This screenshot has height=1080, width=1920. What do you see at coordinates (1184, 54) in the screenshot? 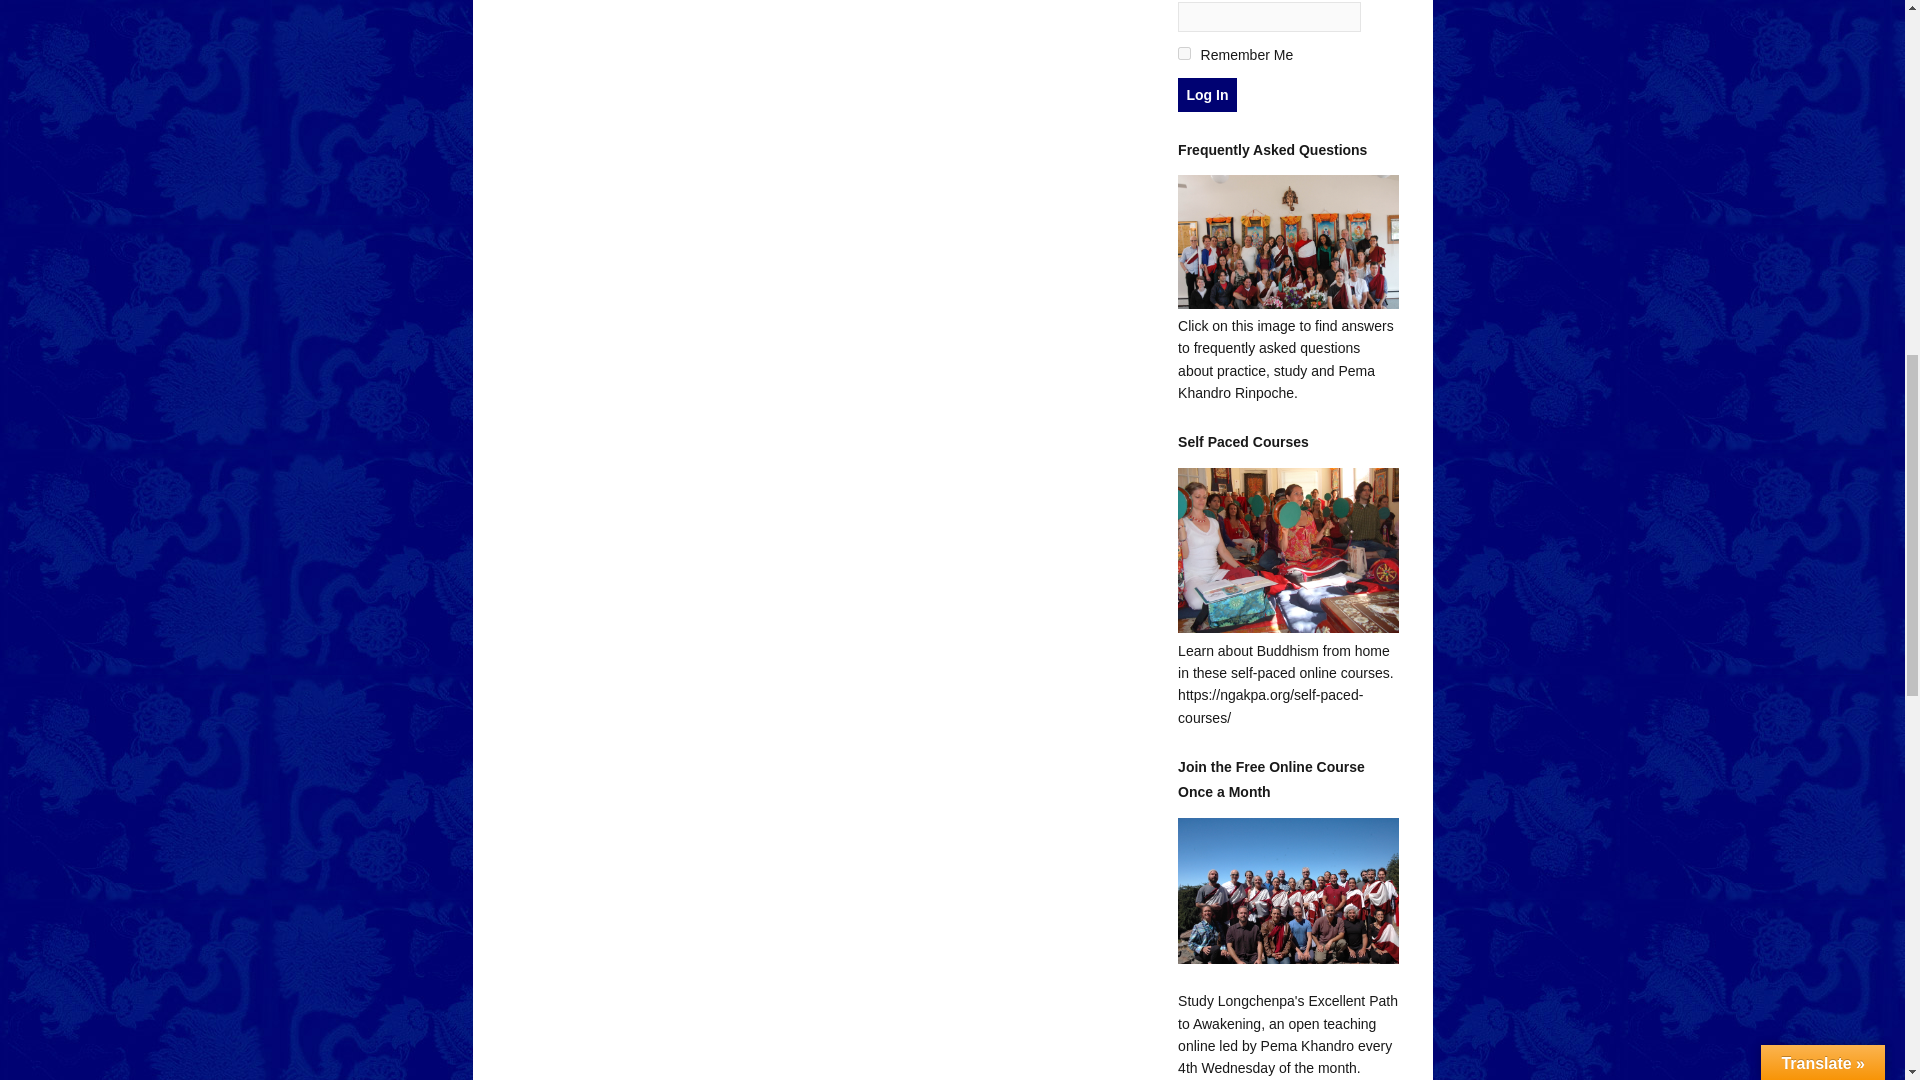
I see `forever` at bounding box center [1184, 54].